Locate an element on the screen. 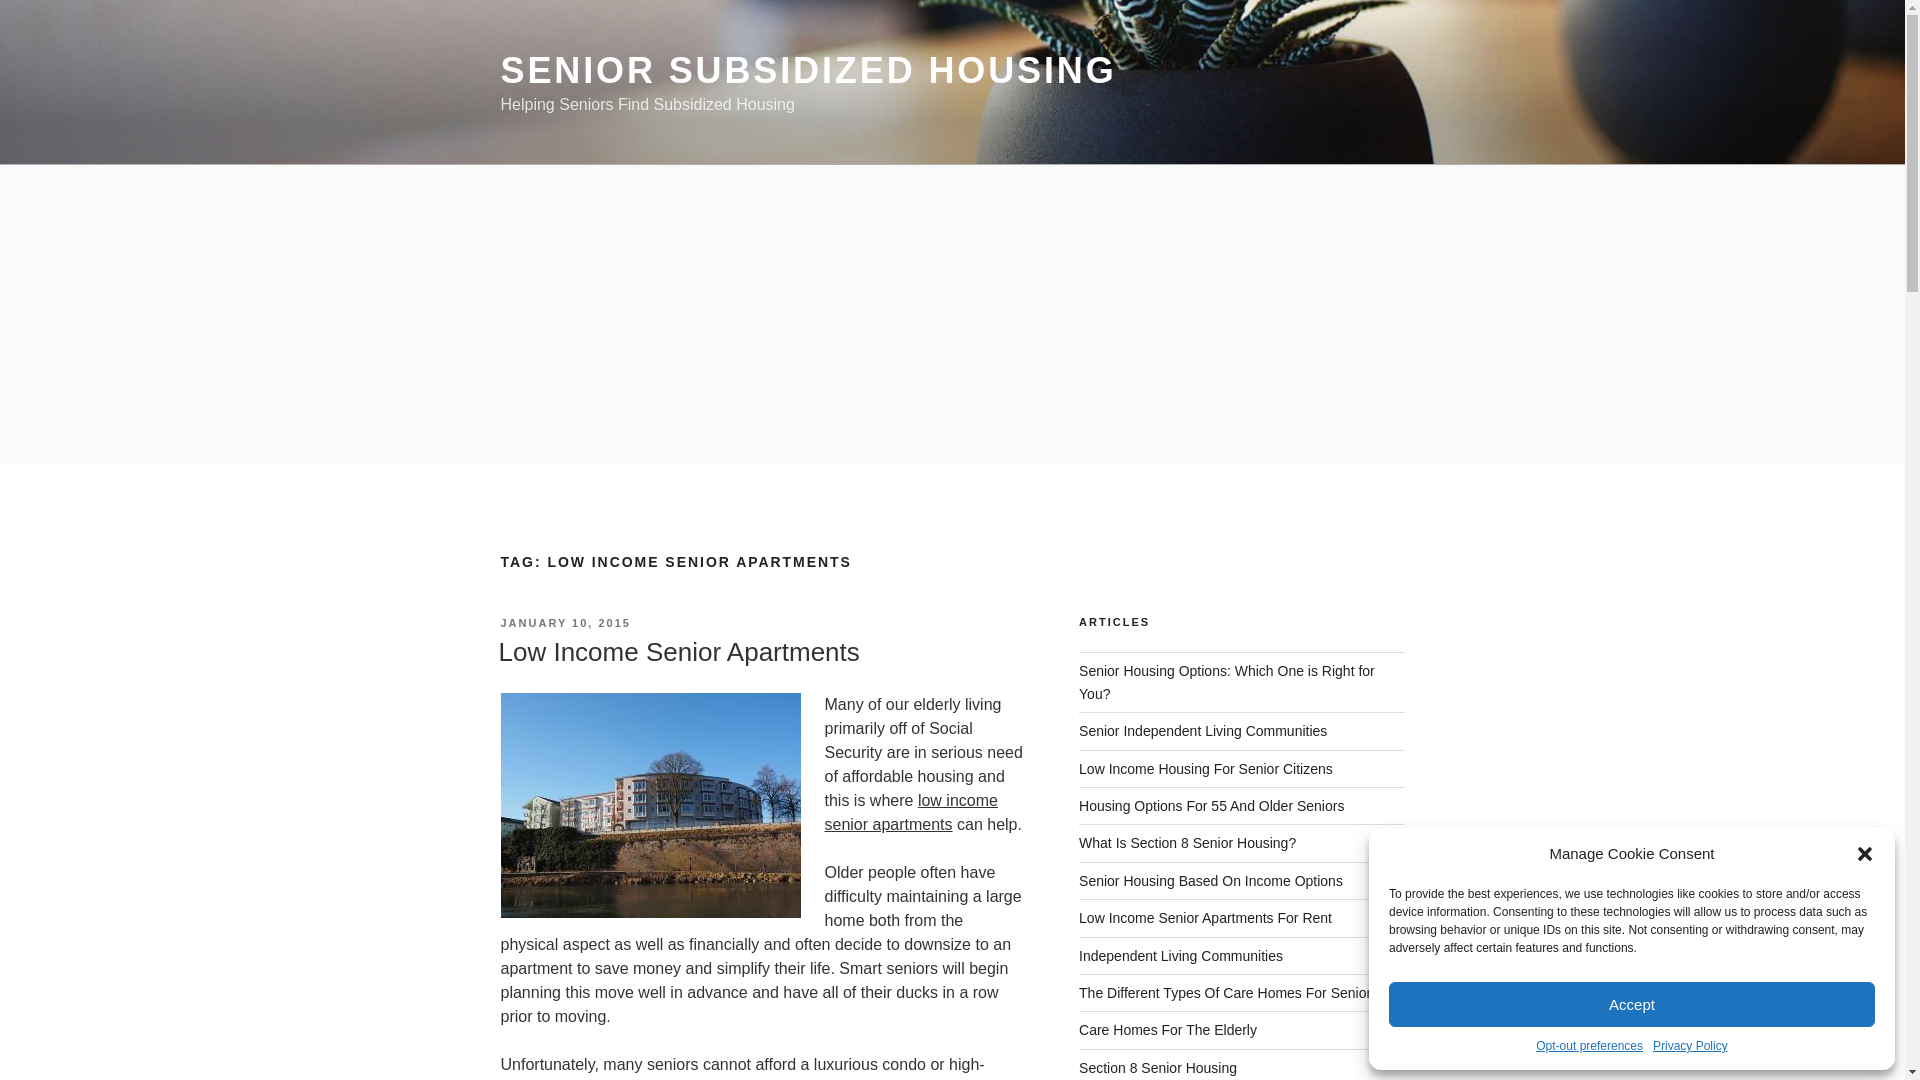 This screenshot has width=1920, height=1080. Senior Housing Based On Income Options is located at coordinates (1210, 880).